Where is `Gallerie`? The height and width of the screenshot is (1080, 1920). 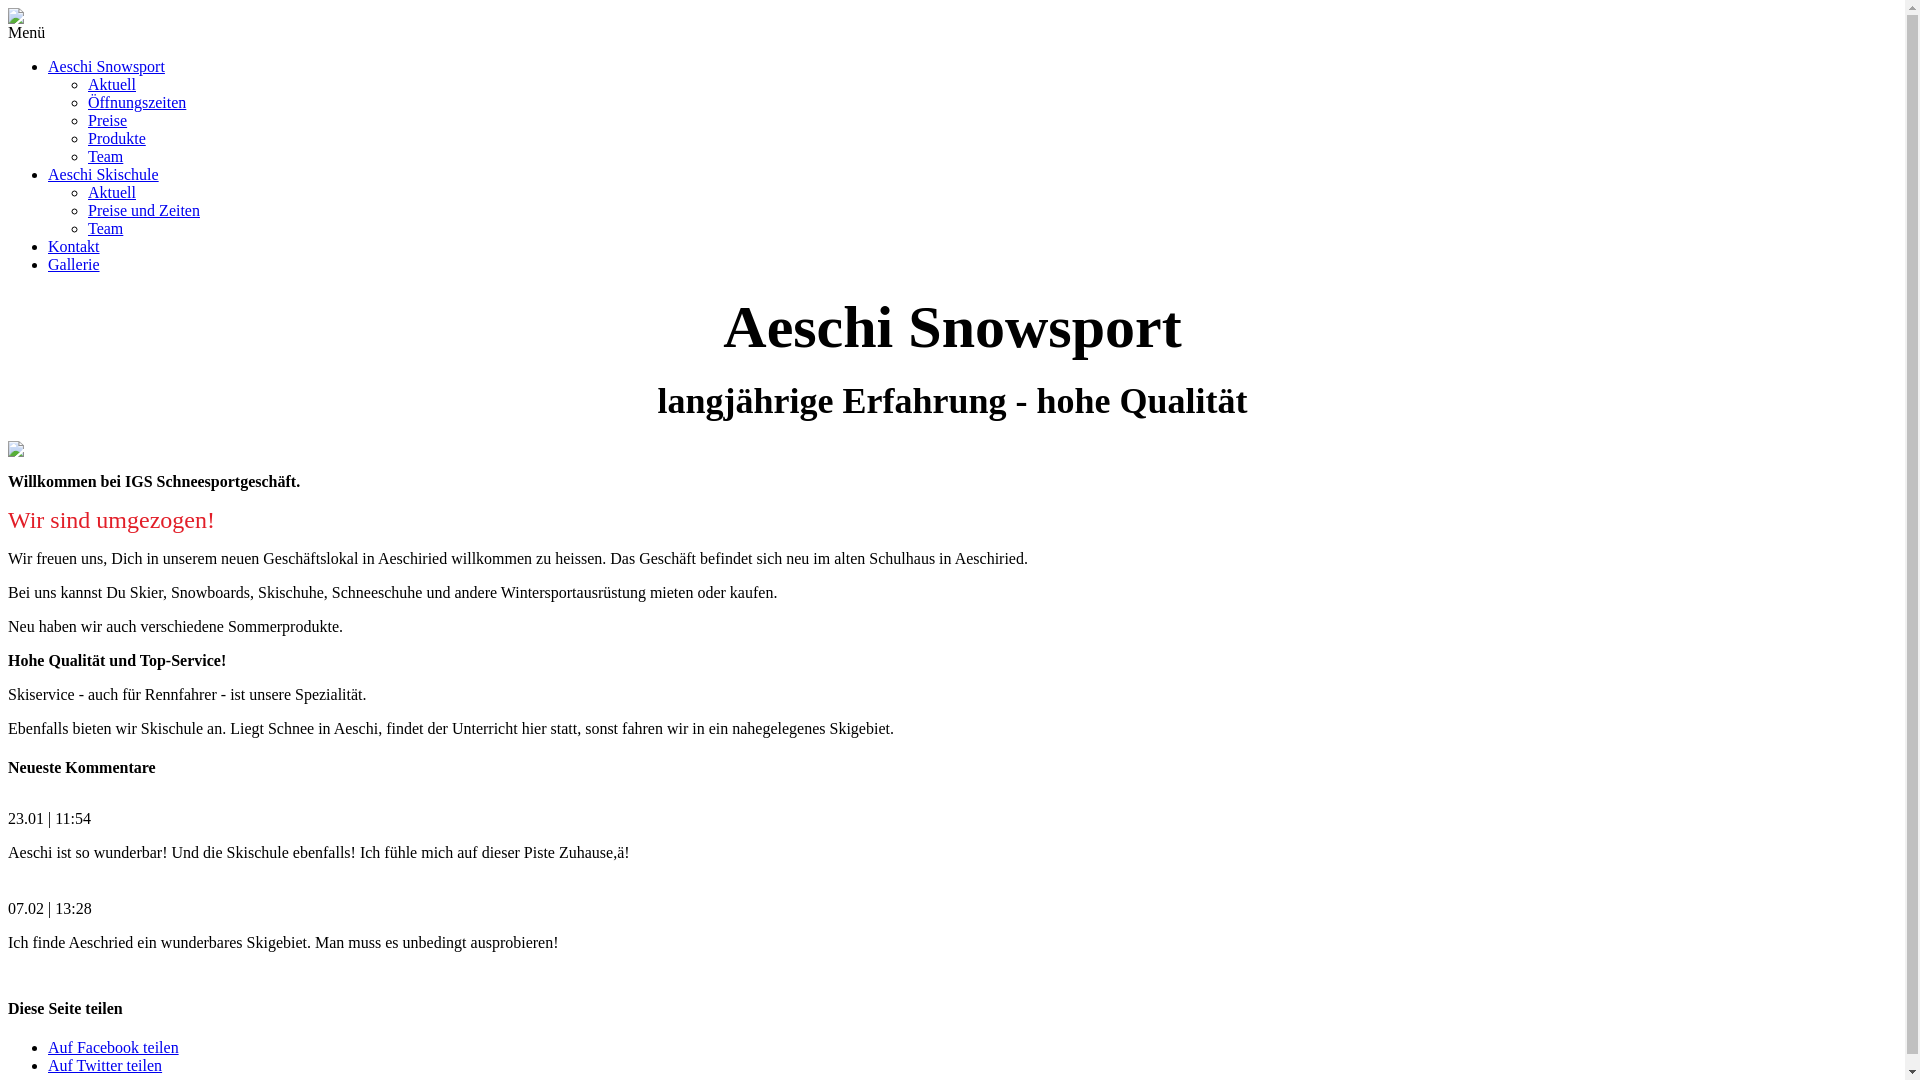 Gallerie is located at coordinates (74, 264).